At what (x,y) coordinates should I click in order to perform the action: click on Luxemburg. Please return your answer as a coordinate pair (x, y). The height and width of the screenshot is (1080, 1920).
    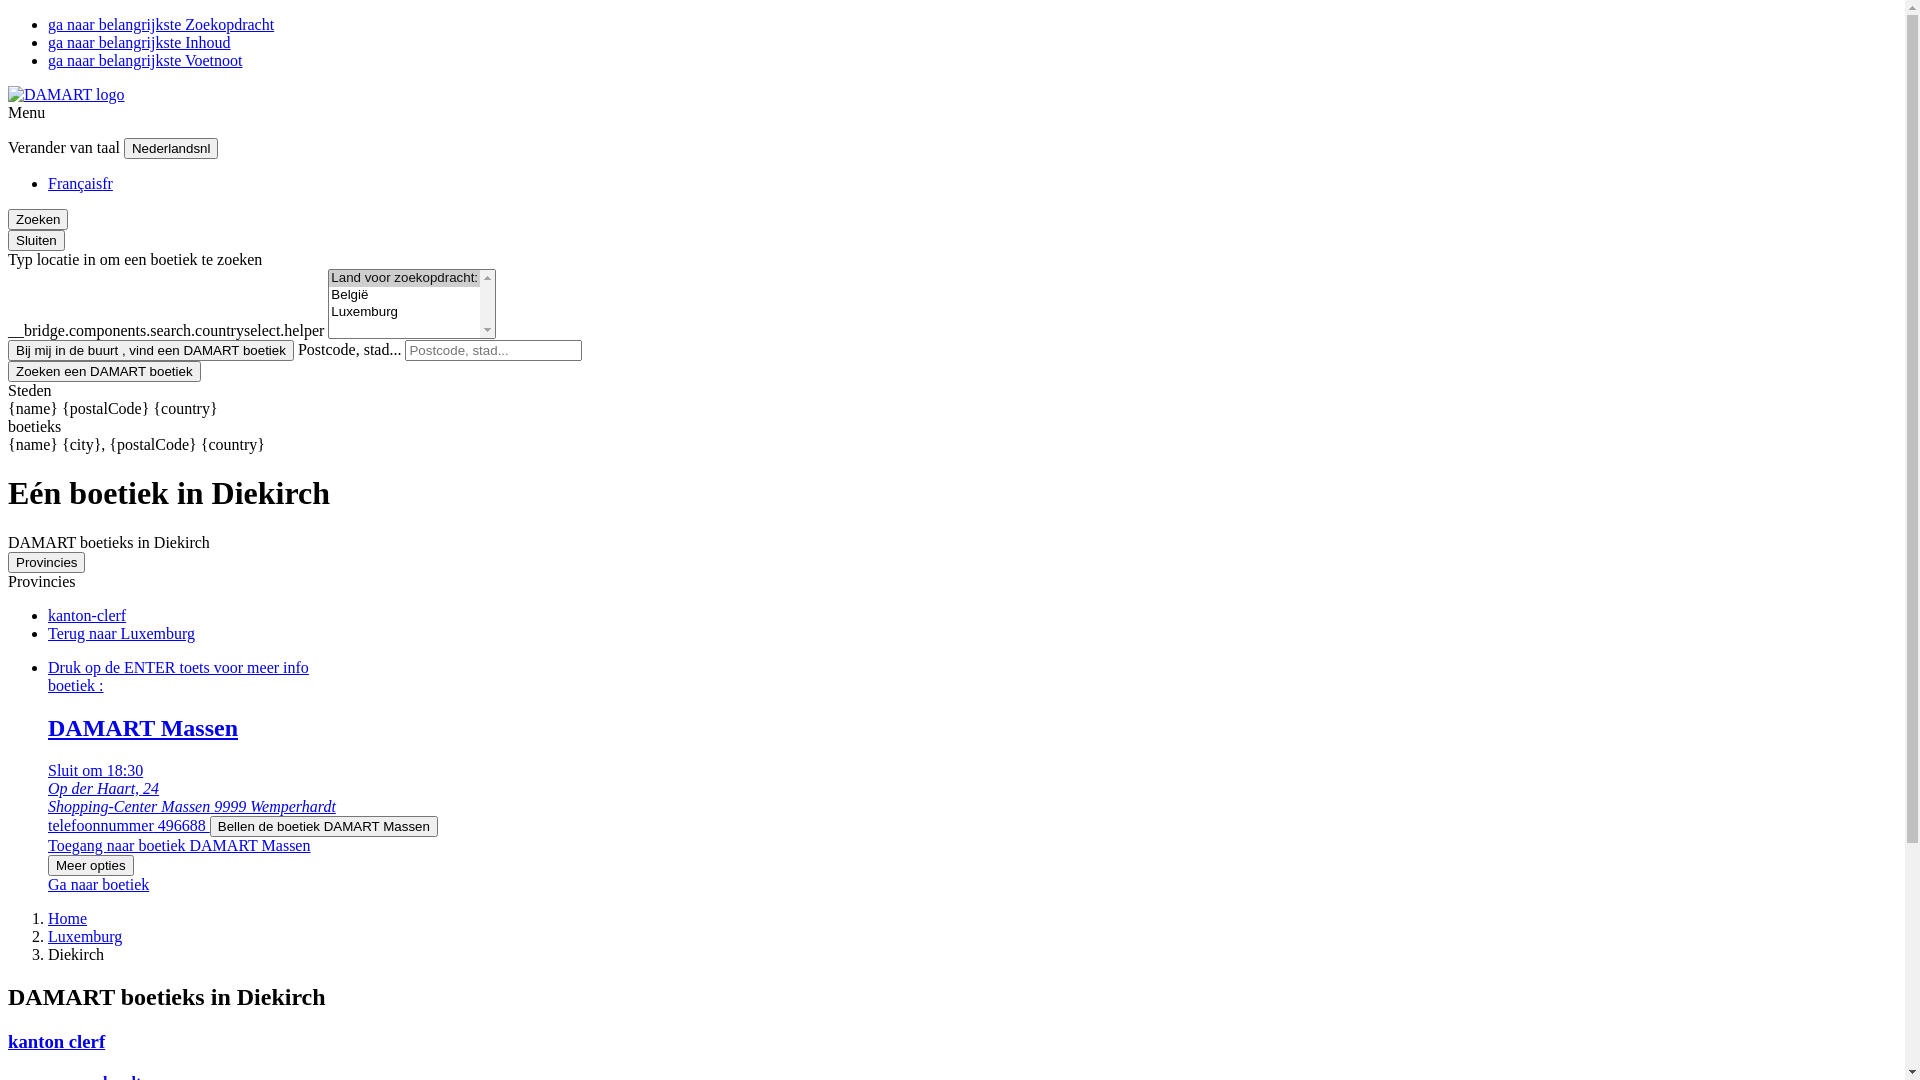
    Looking at the image, I should click on (85, 936).